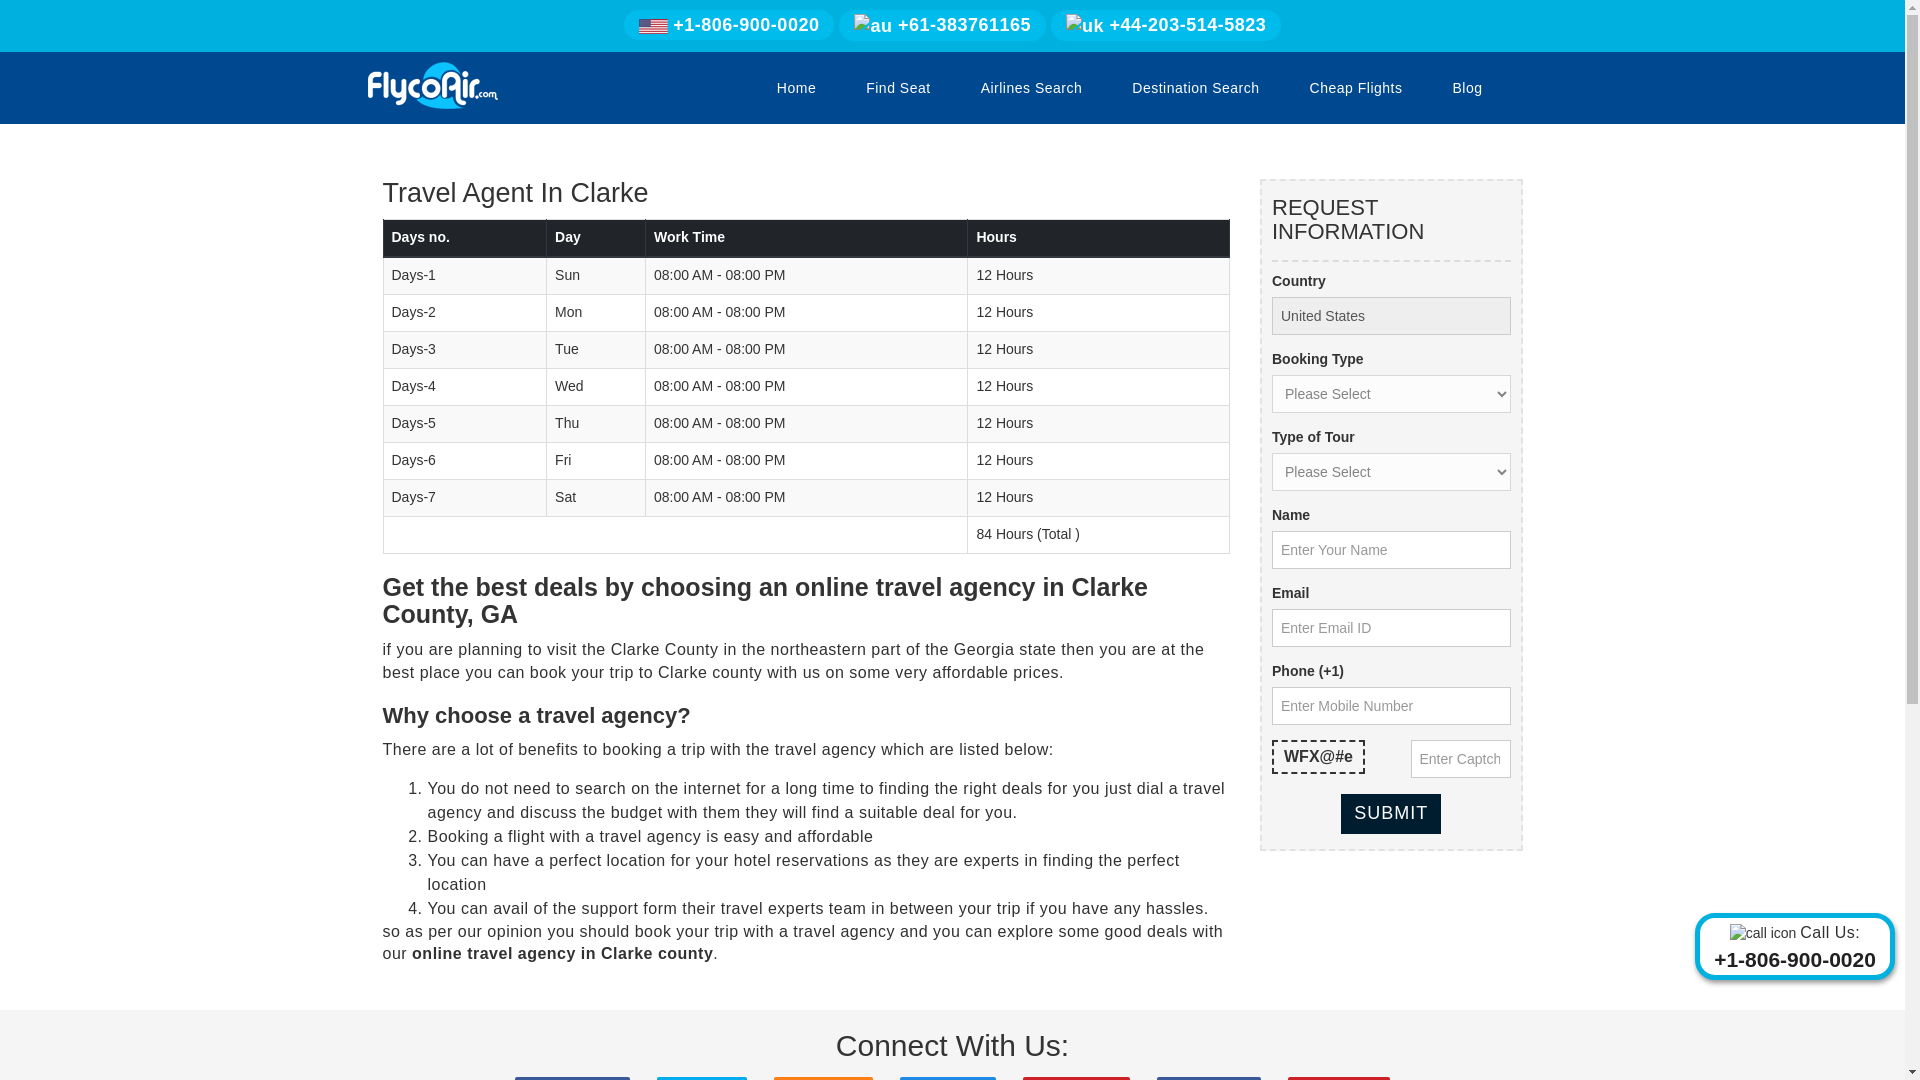  Describe the element at coordinates (1391, 316) in the screenshot. I see `United States` at that location.